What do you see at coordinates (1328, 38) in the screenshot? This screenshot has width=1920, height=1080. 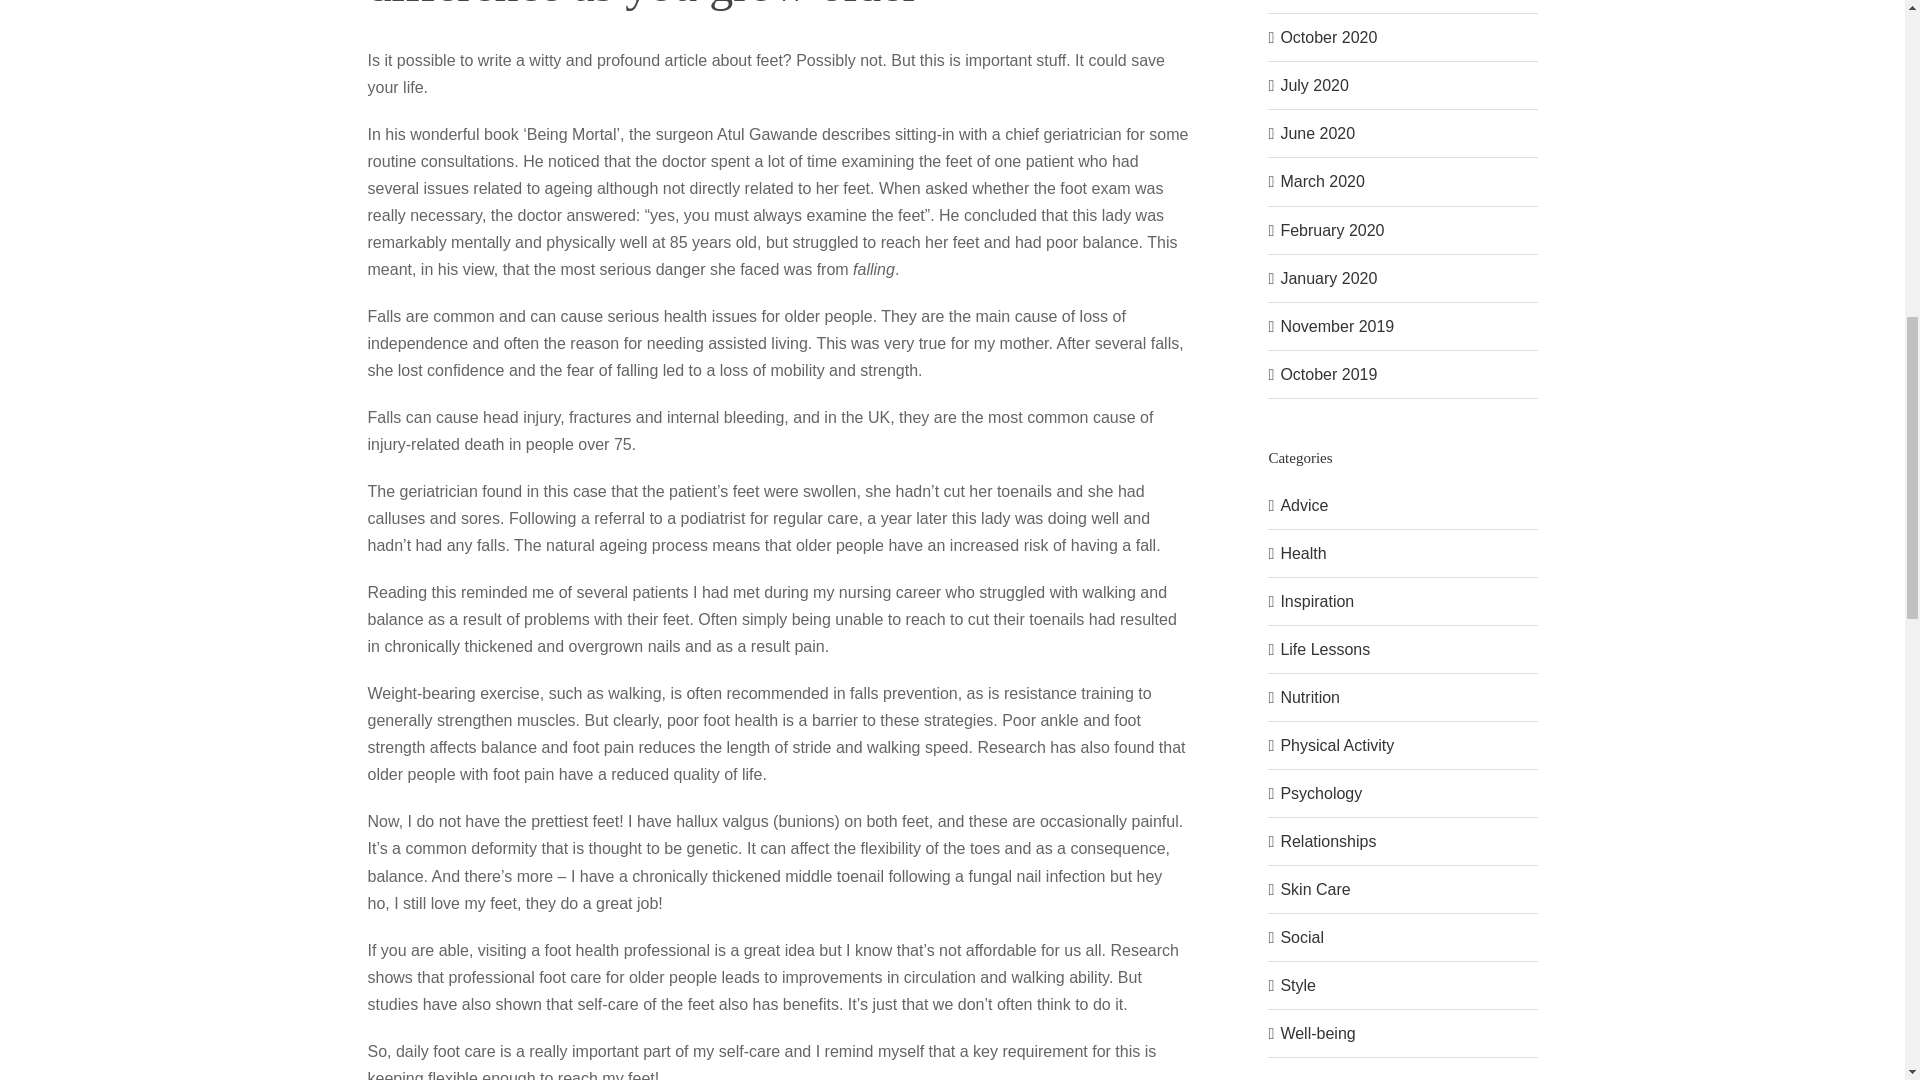 I see `October 2020` at bounding box center [1328, 38].